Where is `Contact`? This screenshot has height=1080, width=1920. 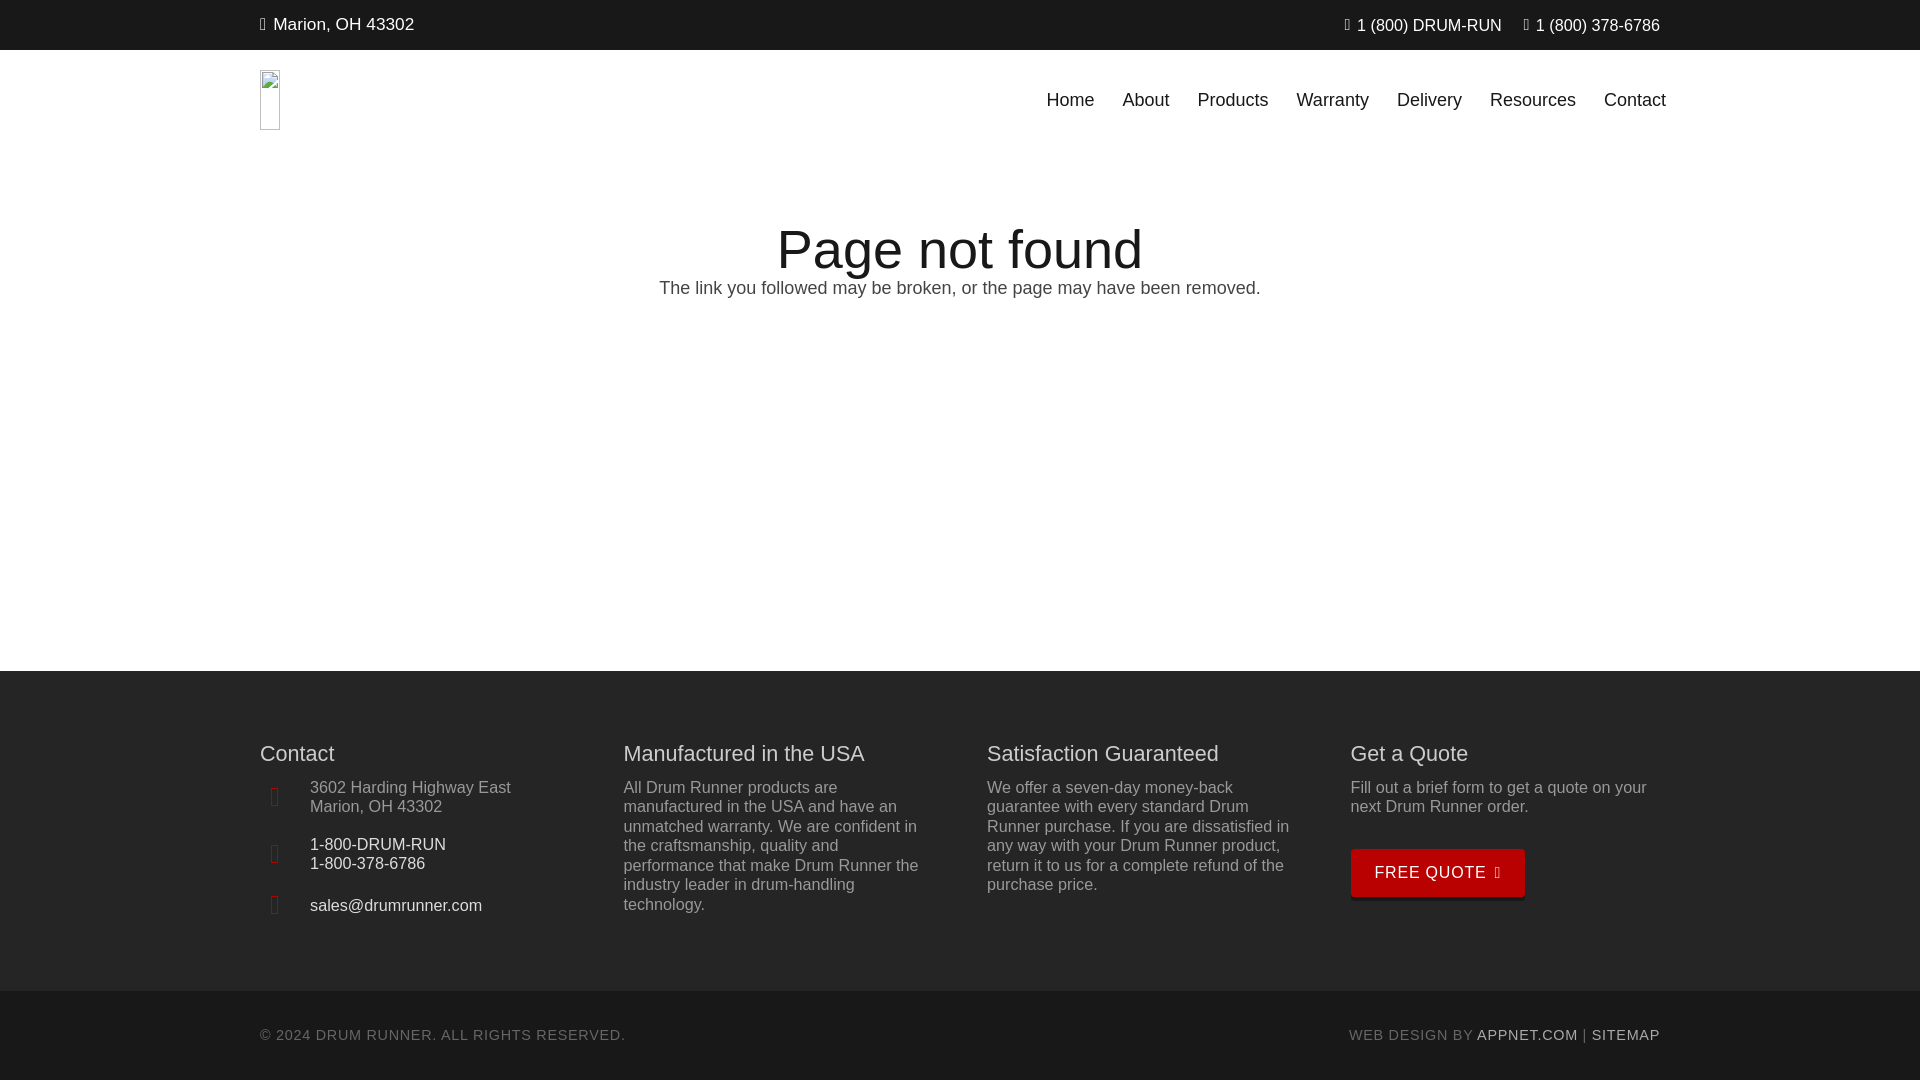
Contact is located at coordinates (1634, 100).